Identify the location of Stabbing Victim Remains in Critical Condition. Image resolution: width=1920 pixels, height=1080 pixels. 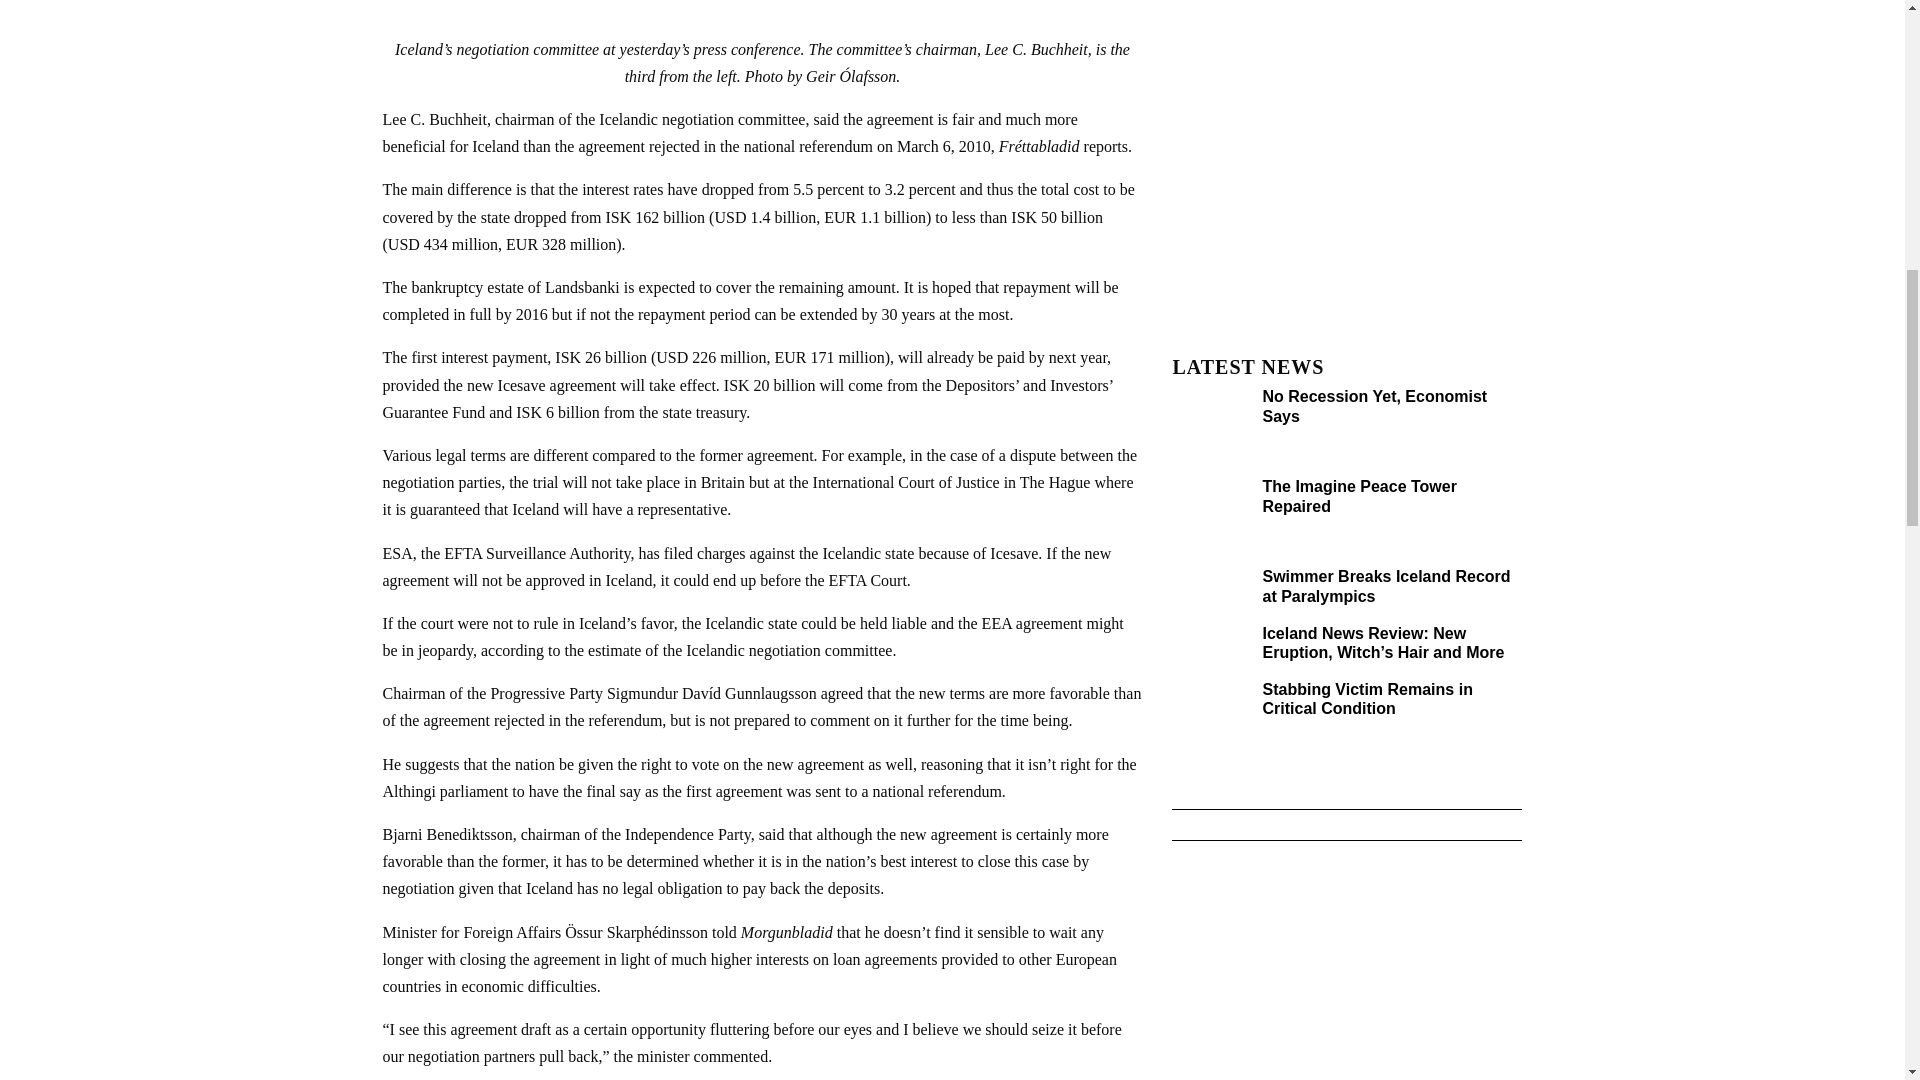
(1366, 699).